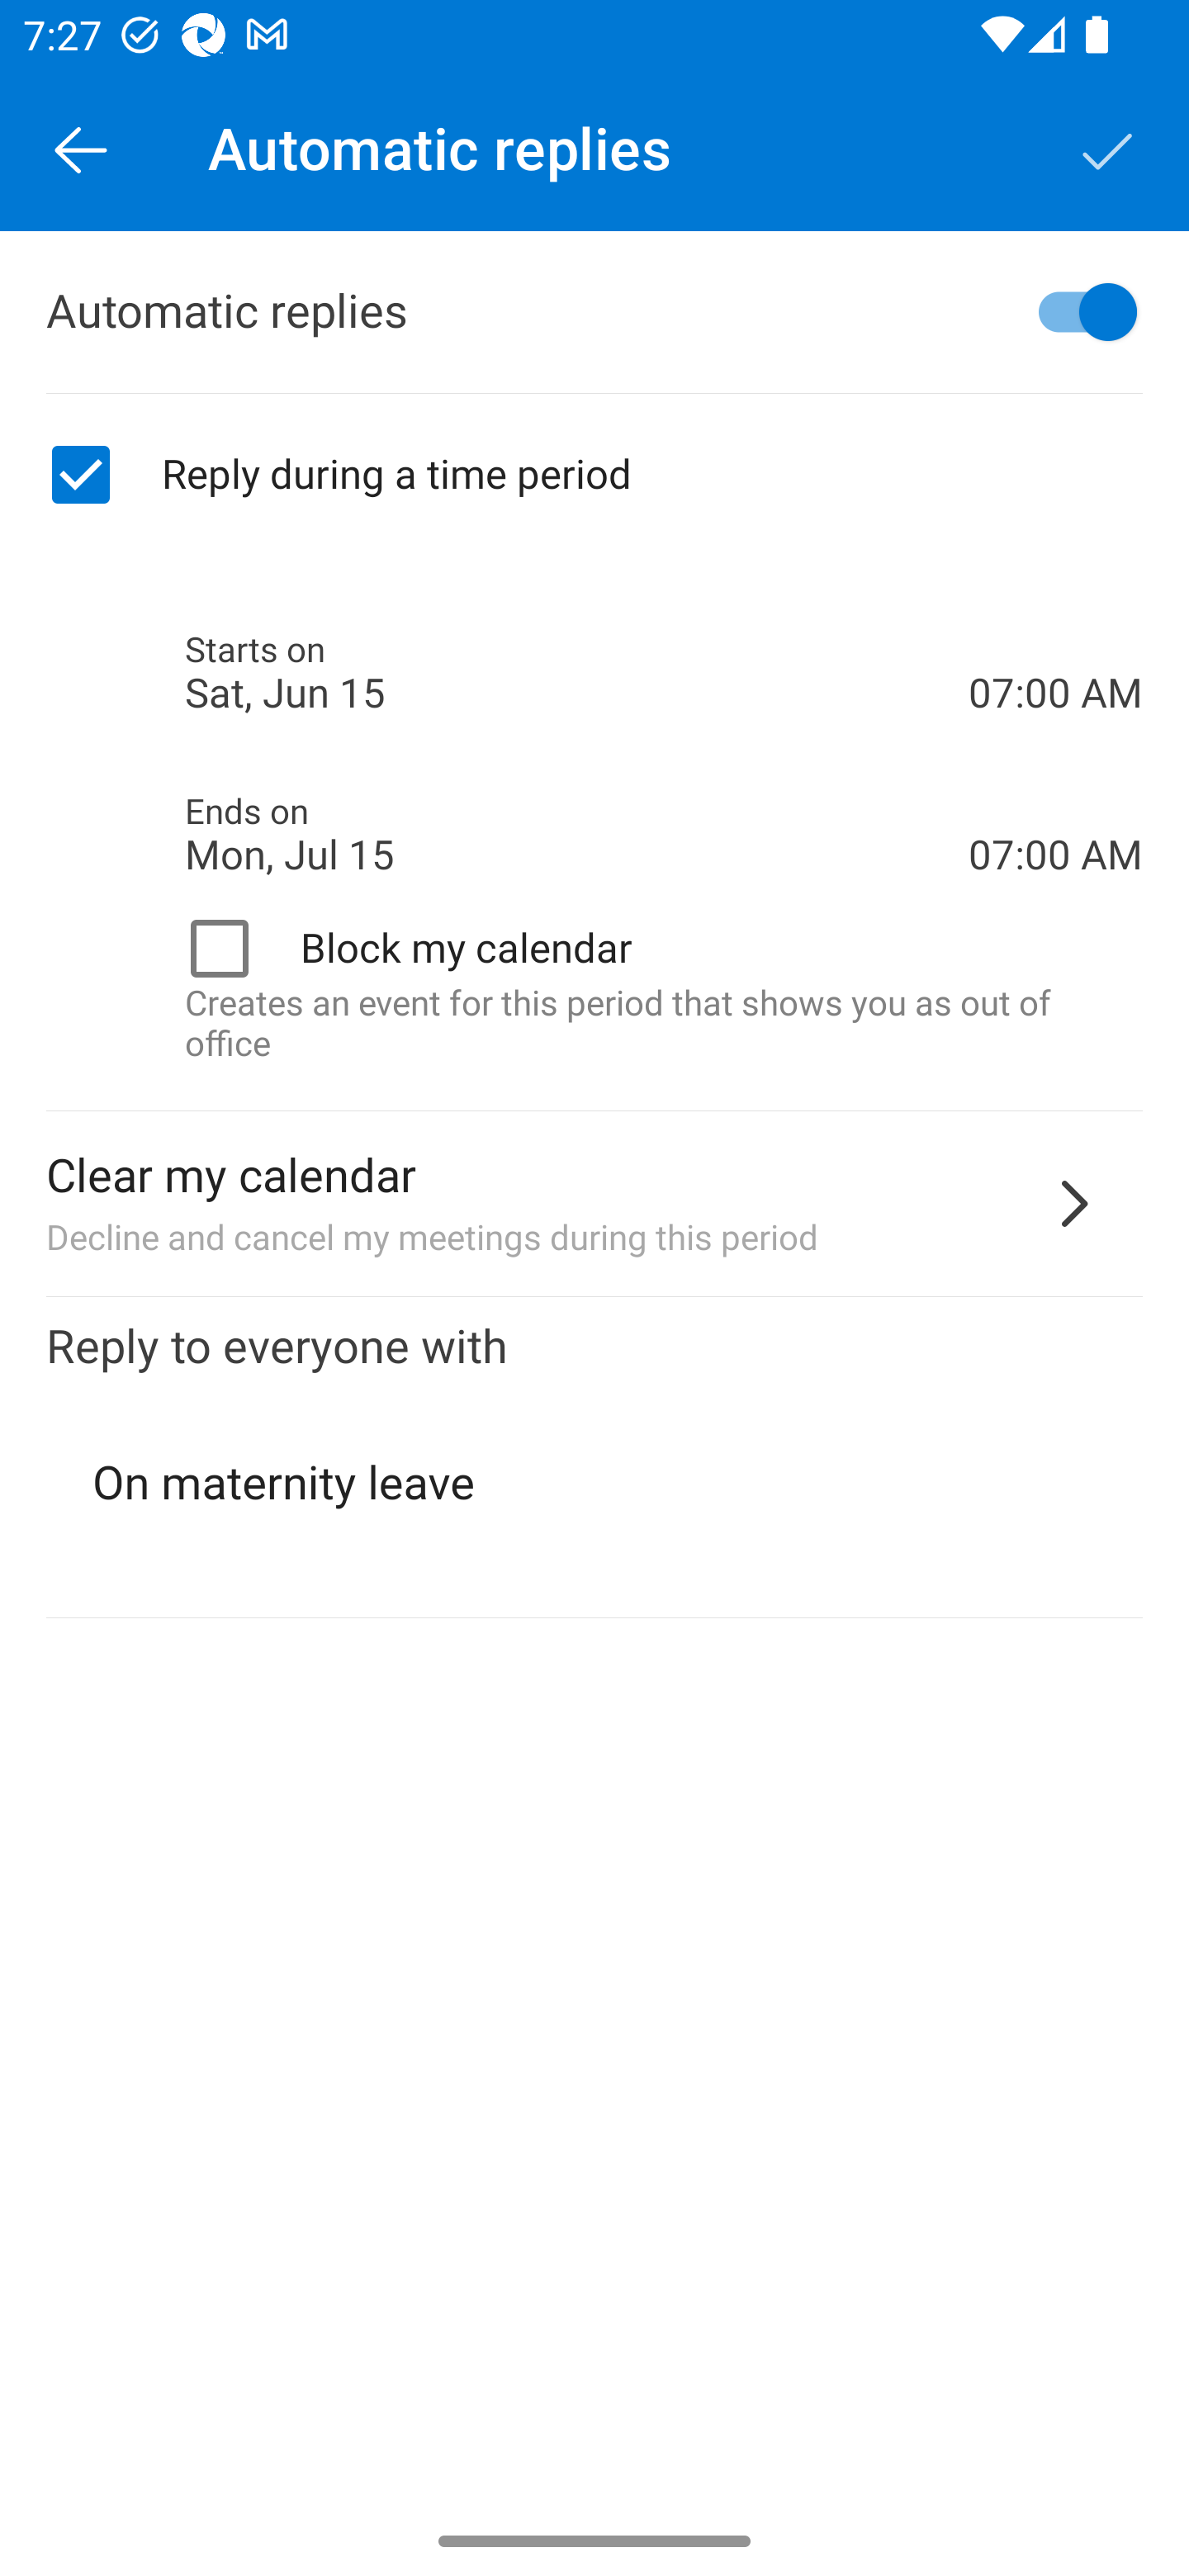 The width and height of the screenshot is (1189, 2576). What do you see at coordinates (1108, 149) in the screenshot?
I see `Save` at bounding box center [1108, 149].